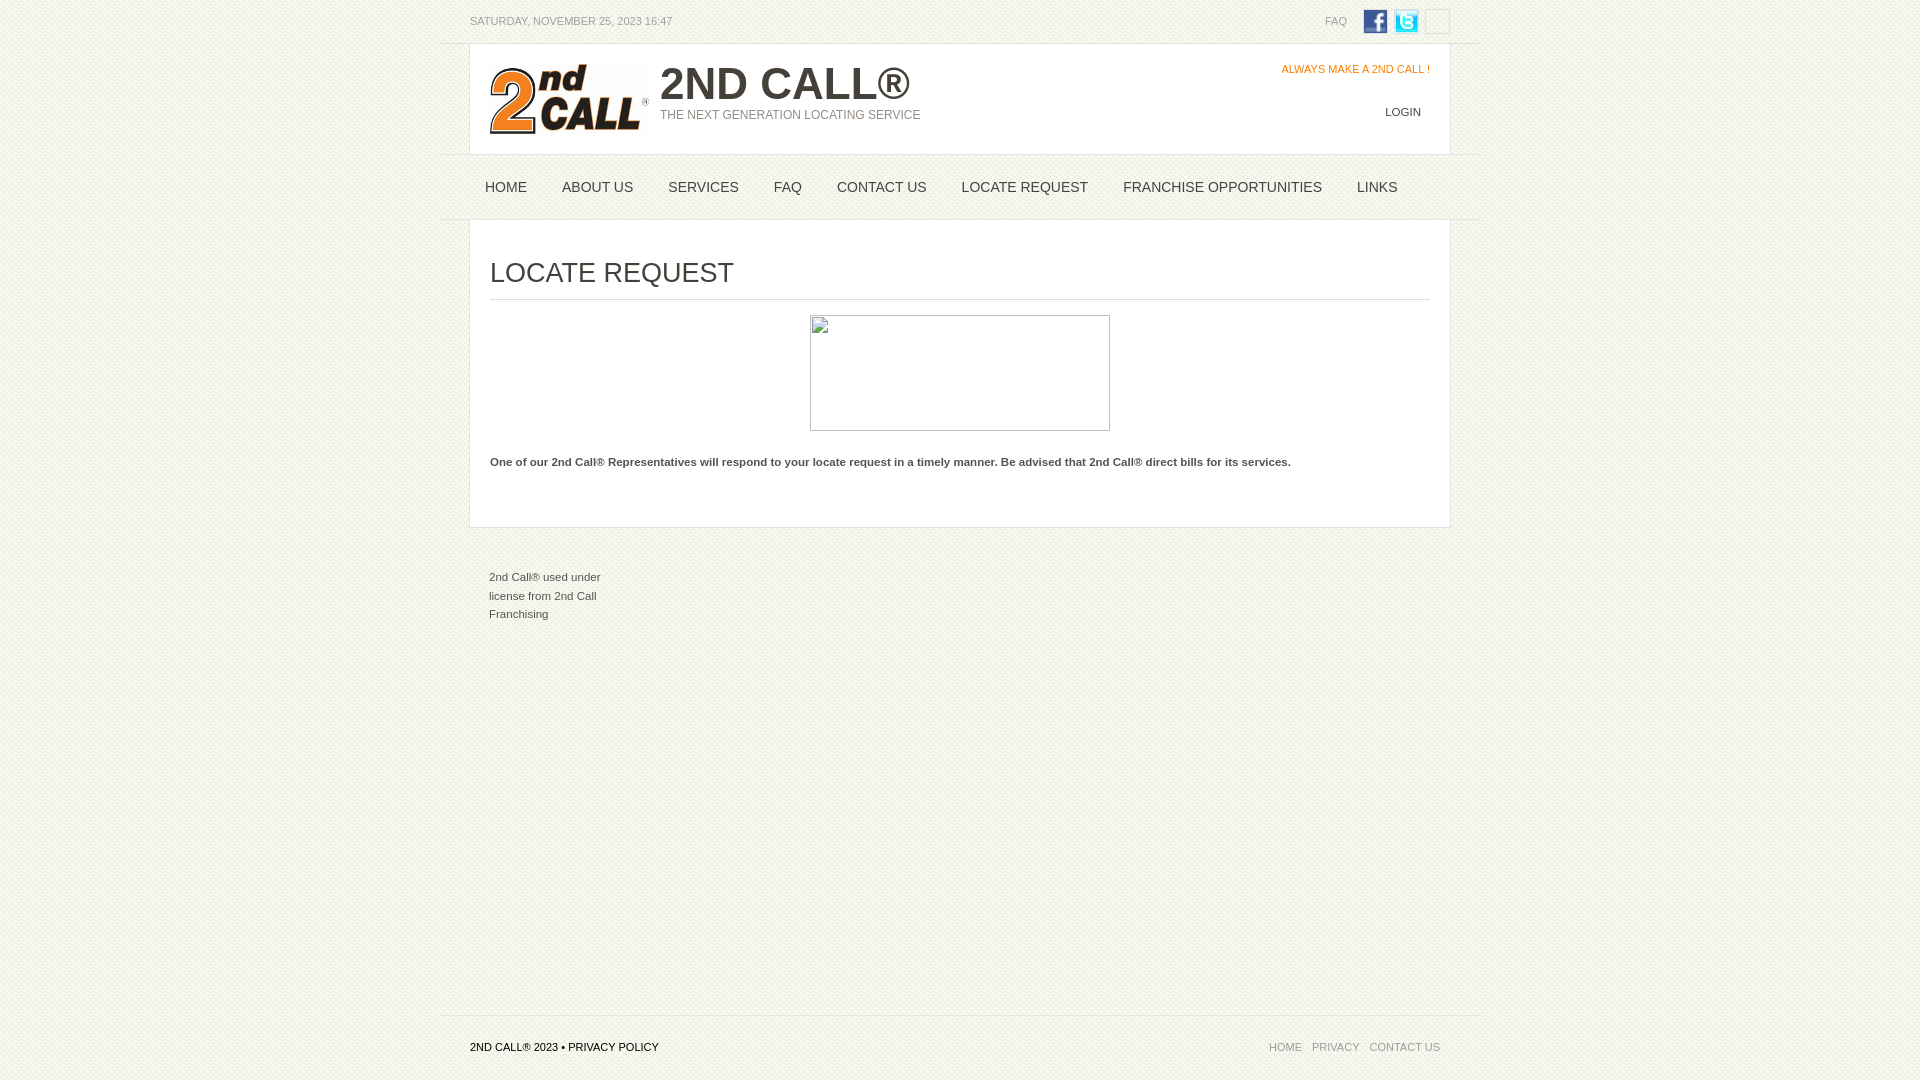 The height and width of the screenshot is (1080, 1920). What do you see at coordinates (960, 373) in the screenshot?
I see `support_pic1` at bounding box center [960, 373].